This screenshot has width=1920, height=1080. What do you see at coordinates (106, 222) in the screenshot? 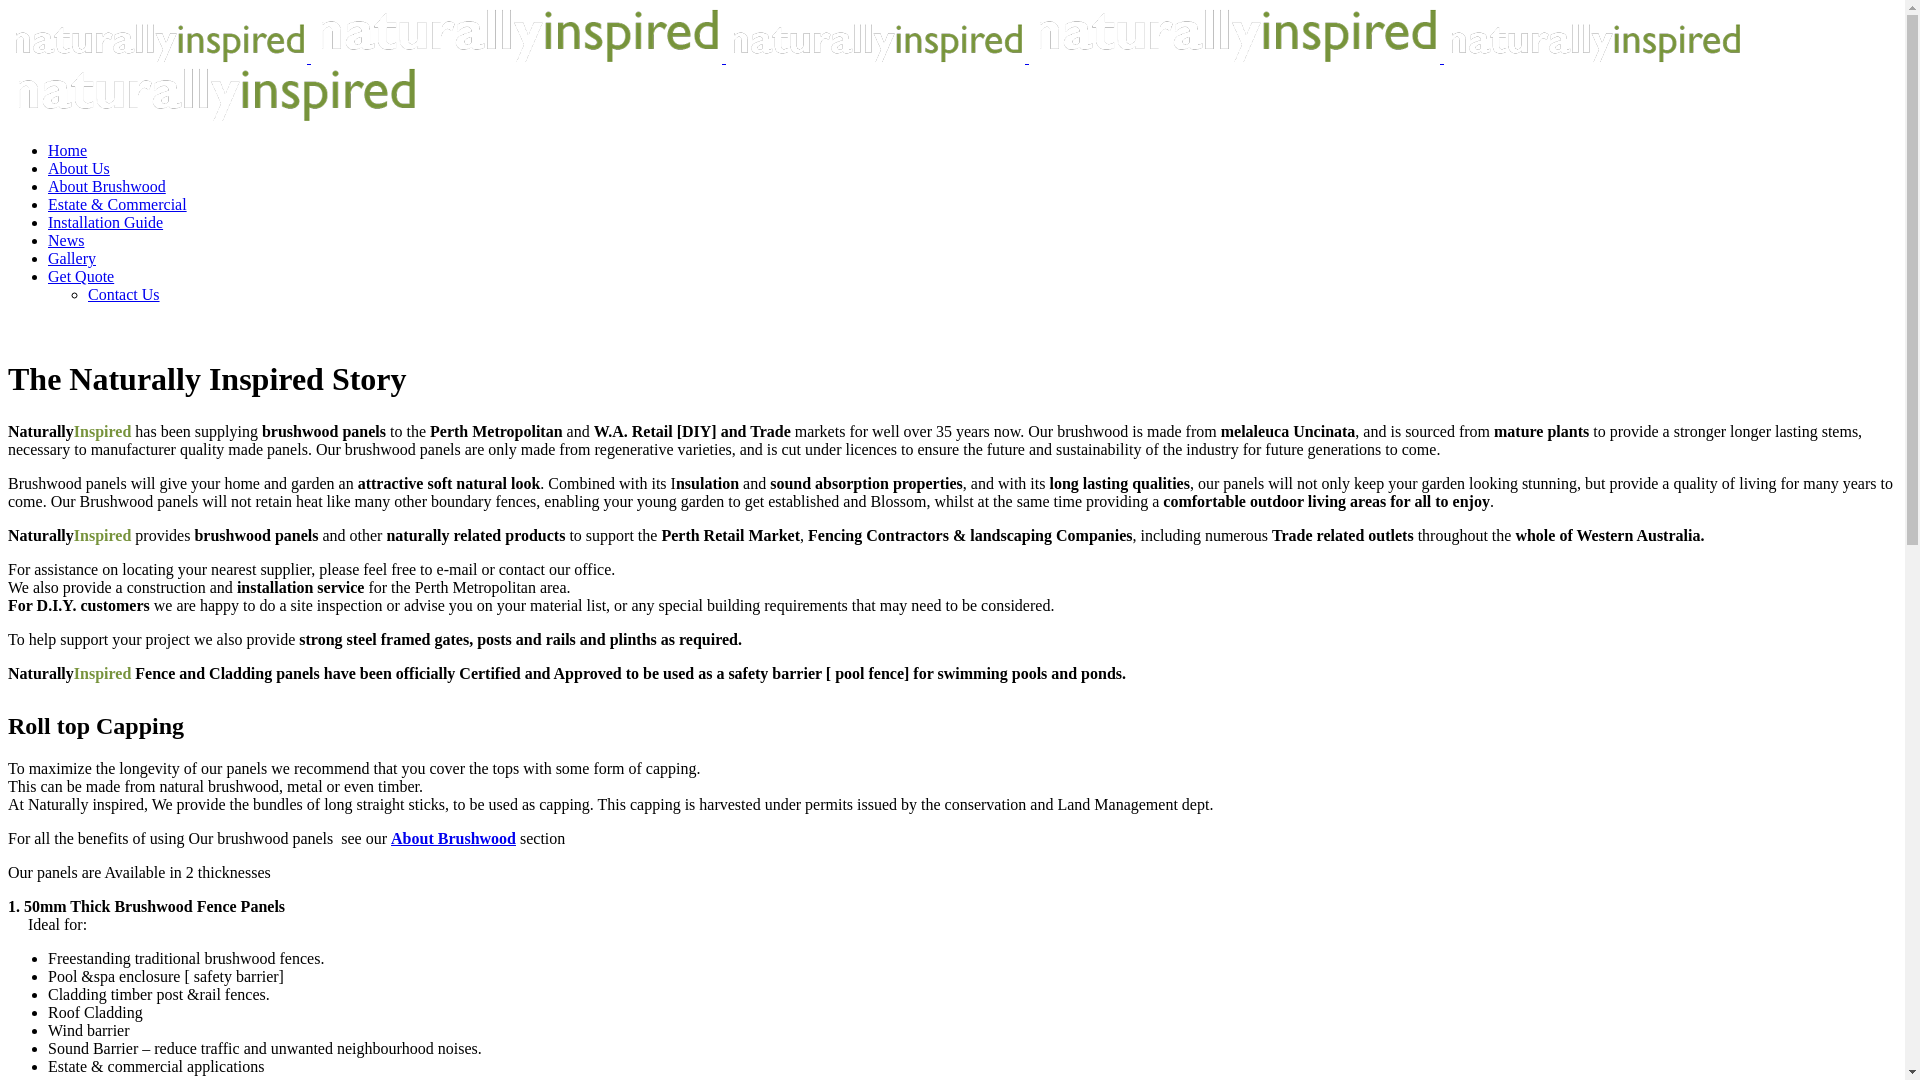
I see `Installation Guide` at bounding box center [106, 222].